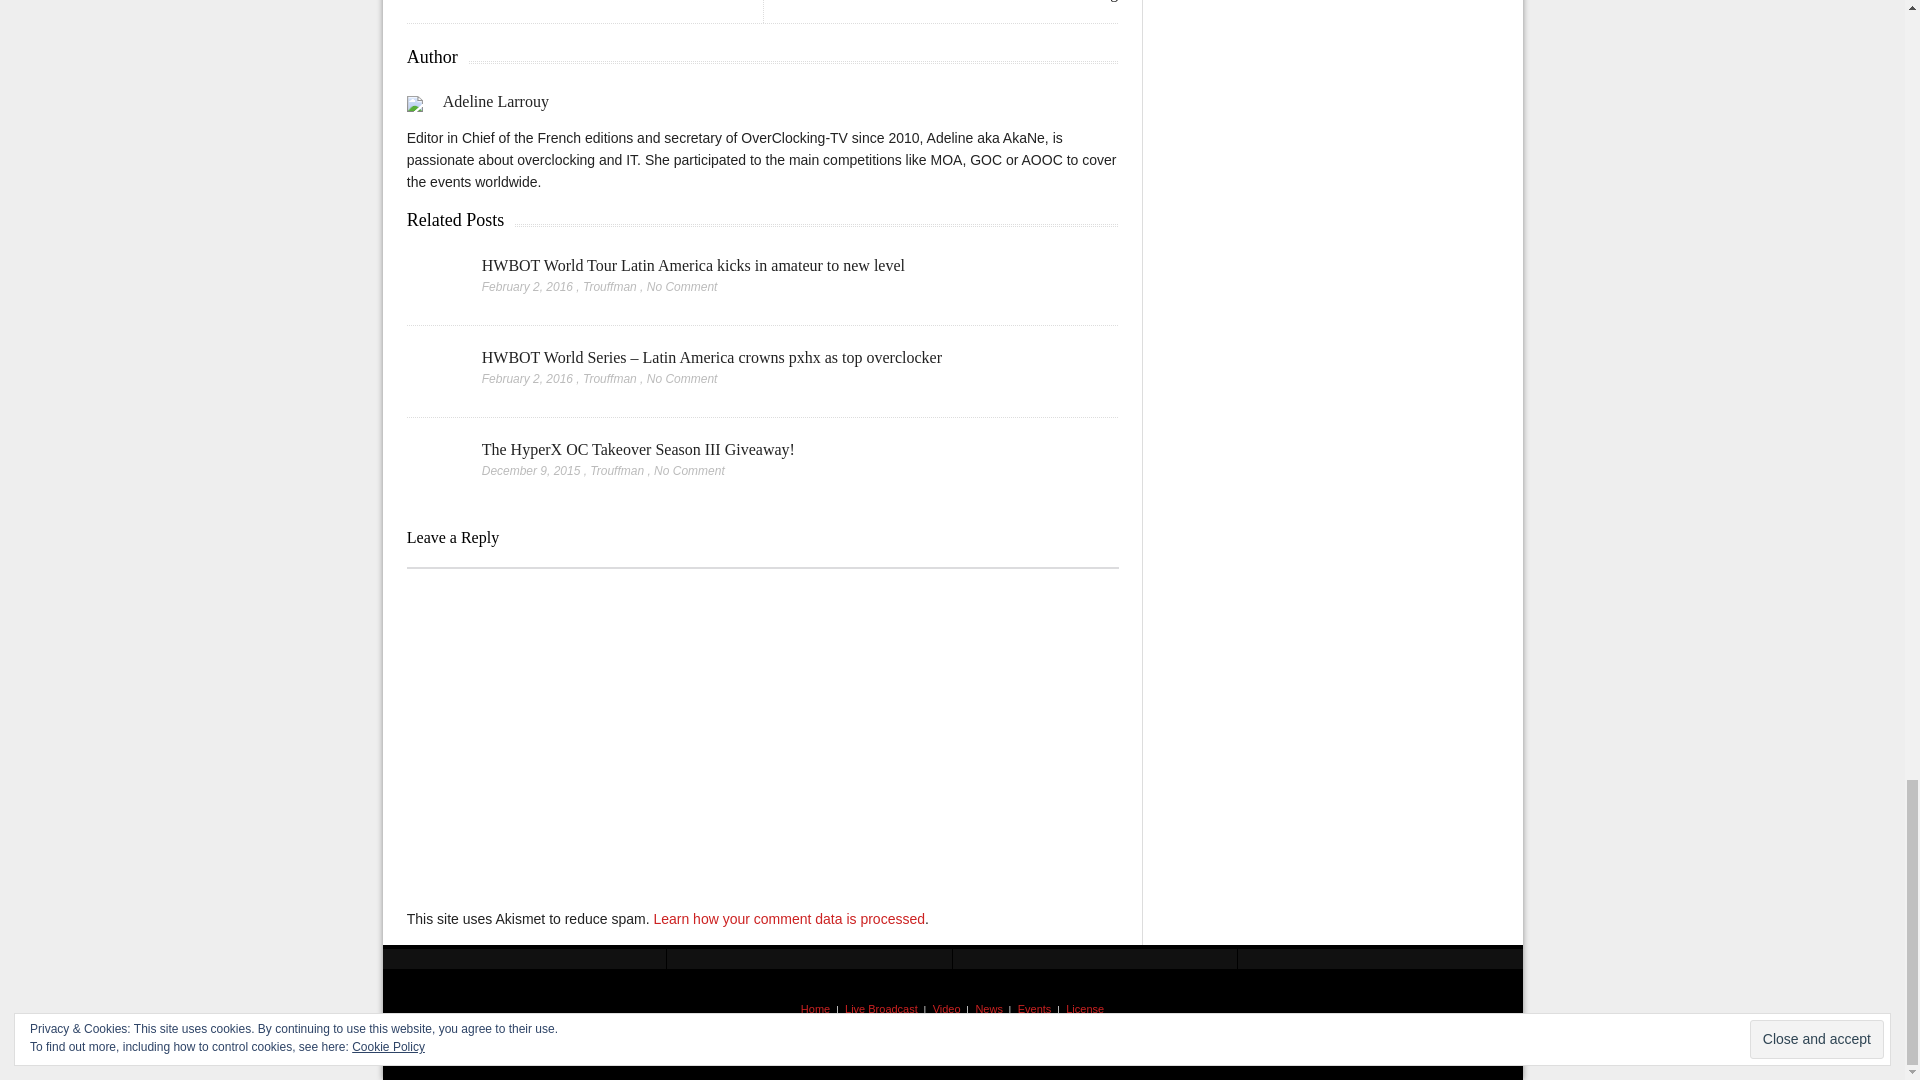 This screenshot has height=1080, width=1920. I want to click on Posts by Trouffman, so click(610, 378).